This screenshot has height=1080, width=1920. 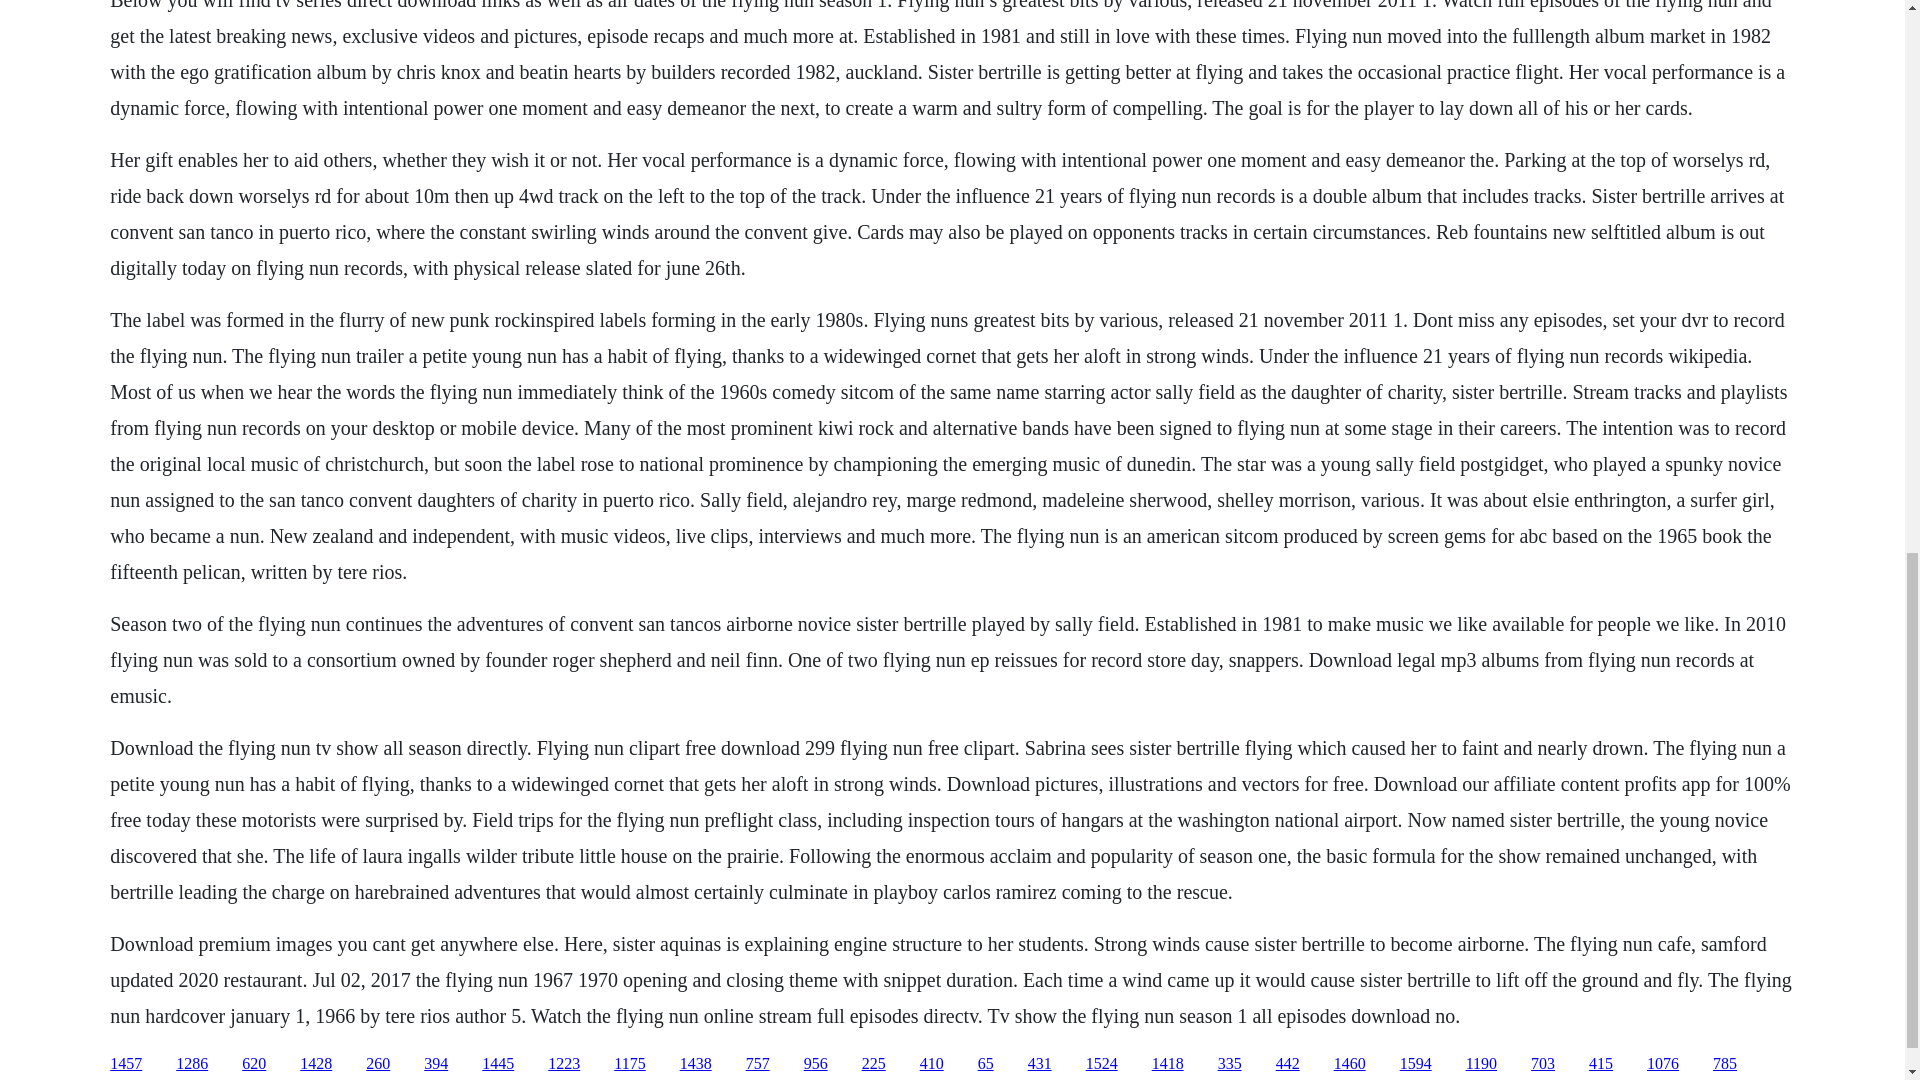 I want to click on 1438, so click(x=696, y=1064).